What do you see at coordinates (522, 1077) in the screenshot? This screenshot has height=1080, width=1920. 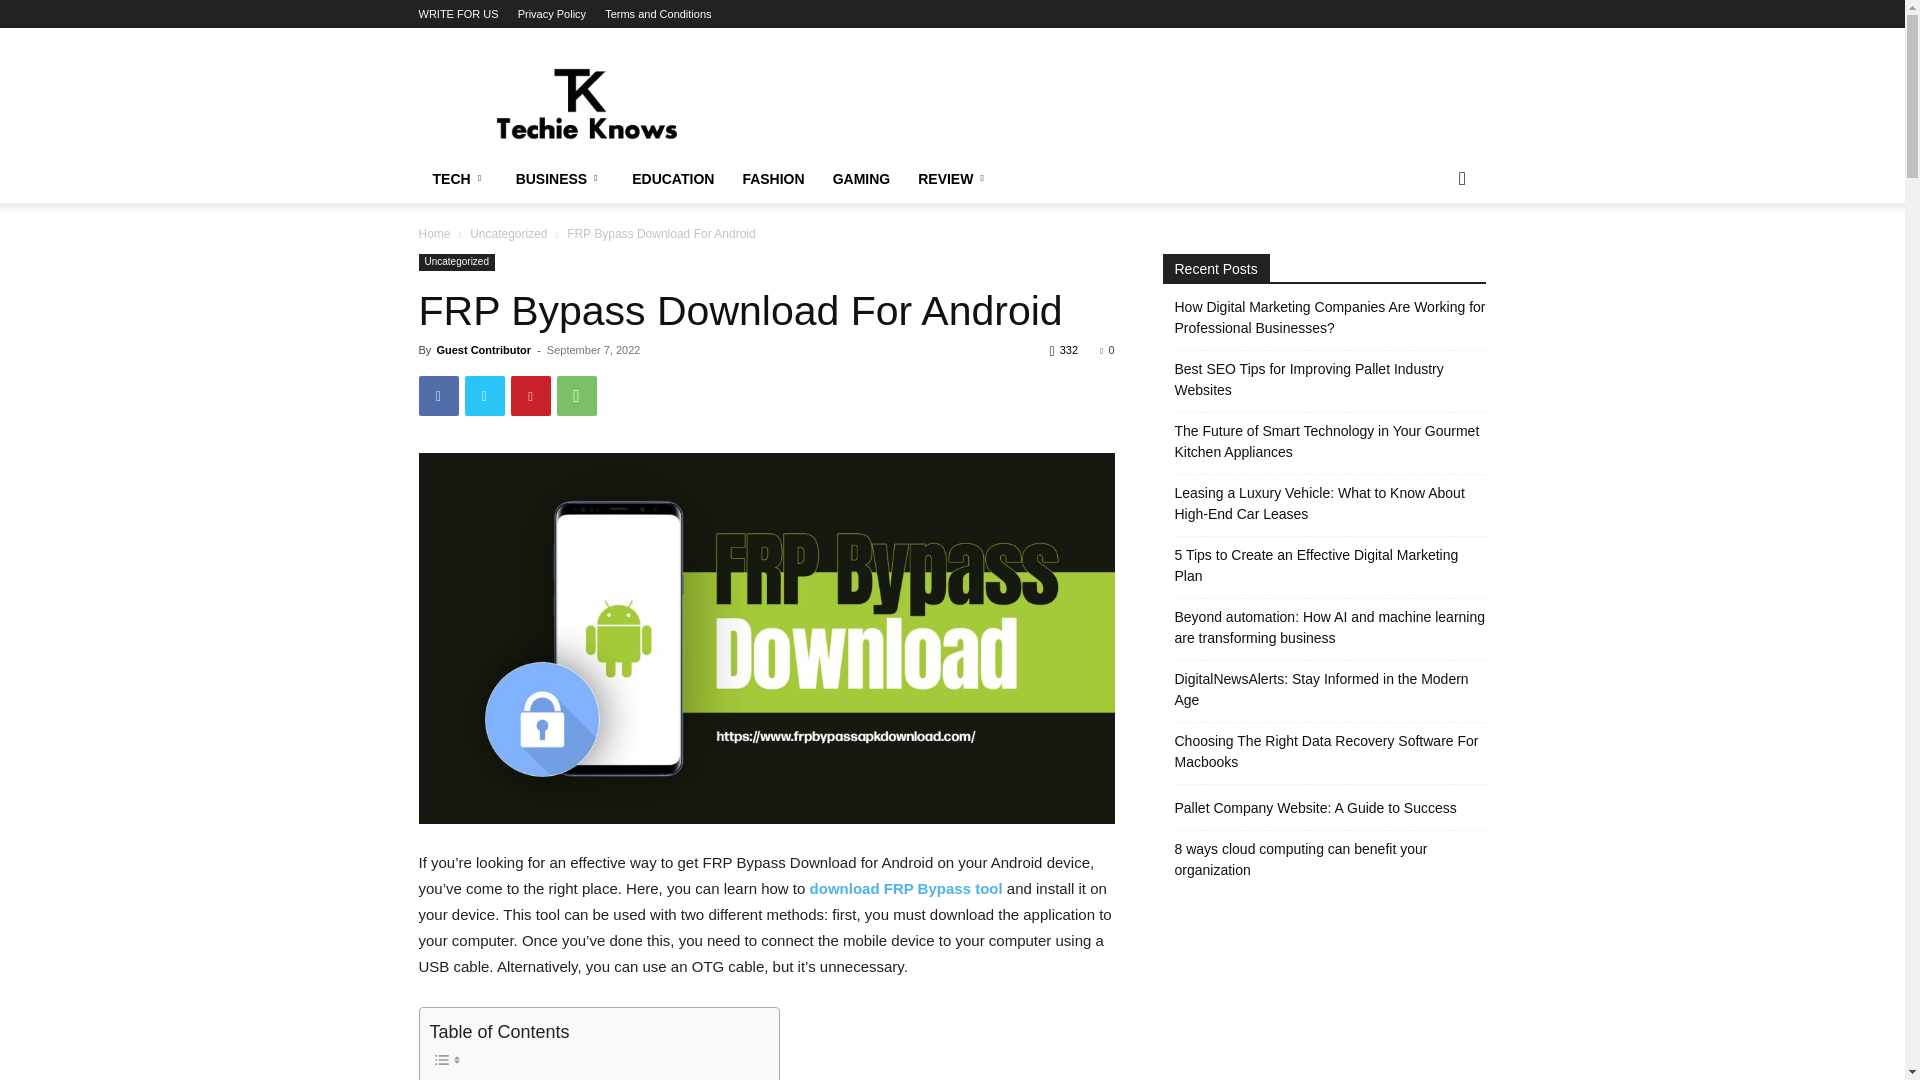 I see `What is FRP Bypass APK?` at bounding box center [522, 1077].